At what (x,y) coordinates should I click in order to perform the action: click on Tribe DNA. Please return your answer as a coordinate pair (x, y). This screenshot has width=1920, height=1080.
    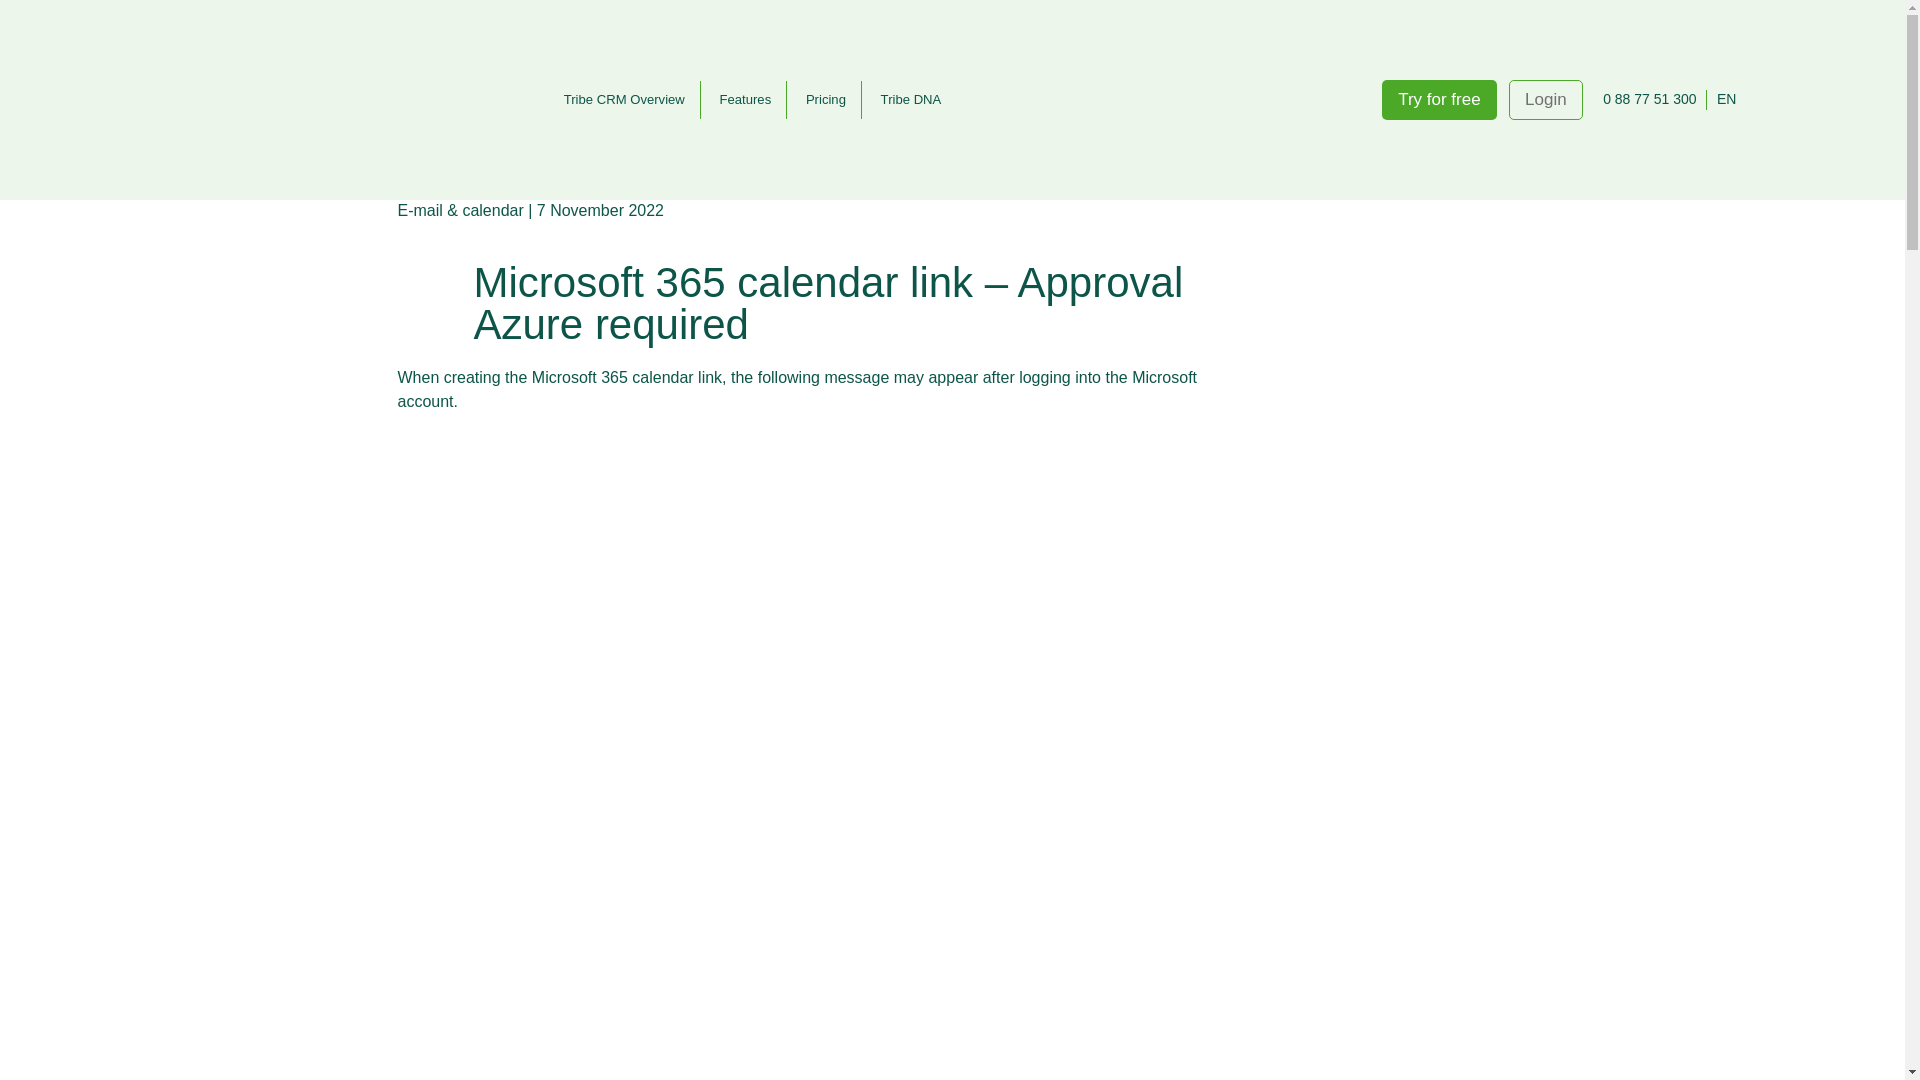
    Looking at the image, I should click on (910, 100).